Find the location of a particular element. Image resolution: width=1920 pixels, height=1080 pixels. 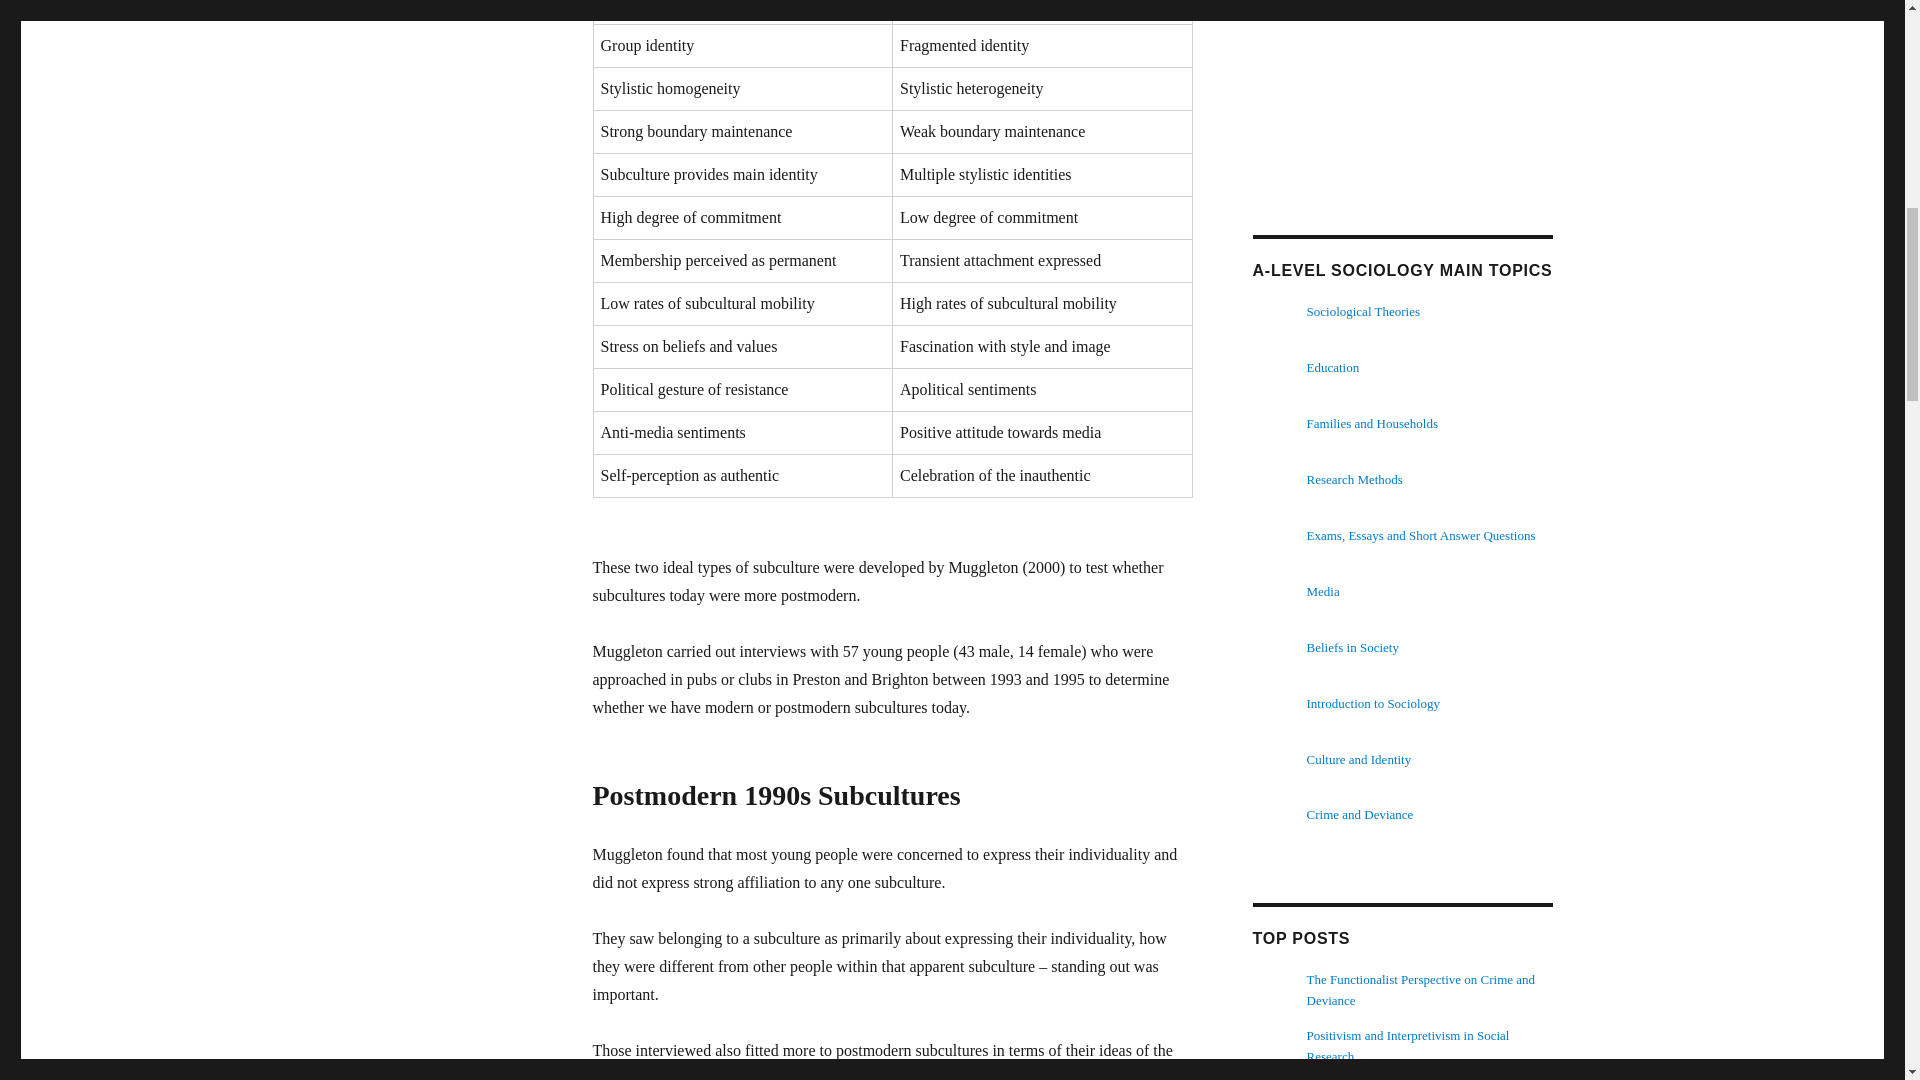

Media is located at coordinates (1324, 592).